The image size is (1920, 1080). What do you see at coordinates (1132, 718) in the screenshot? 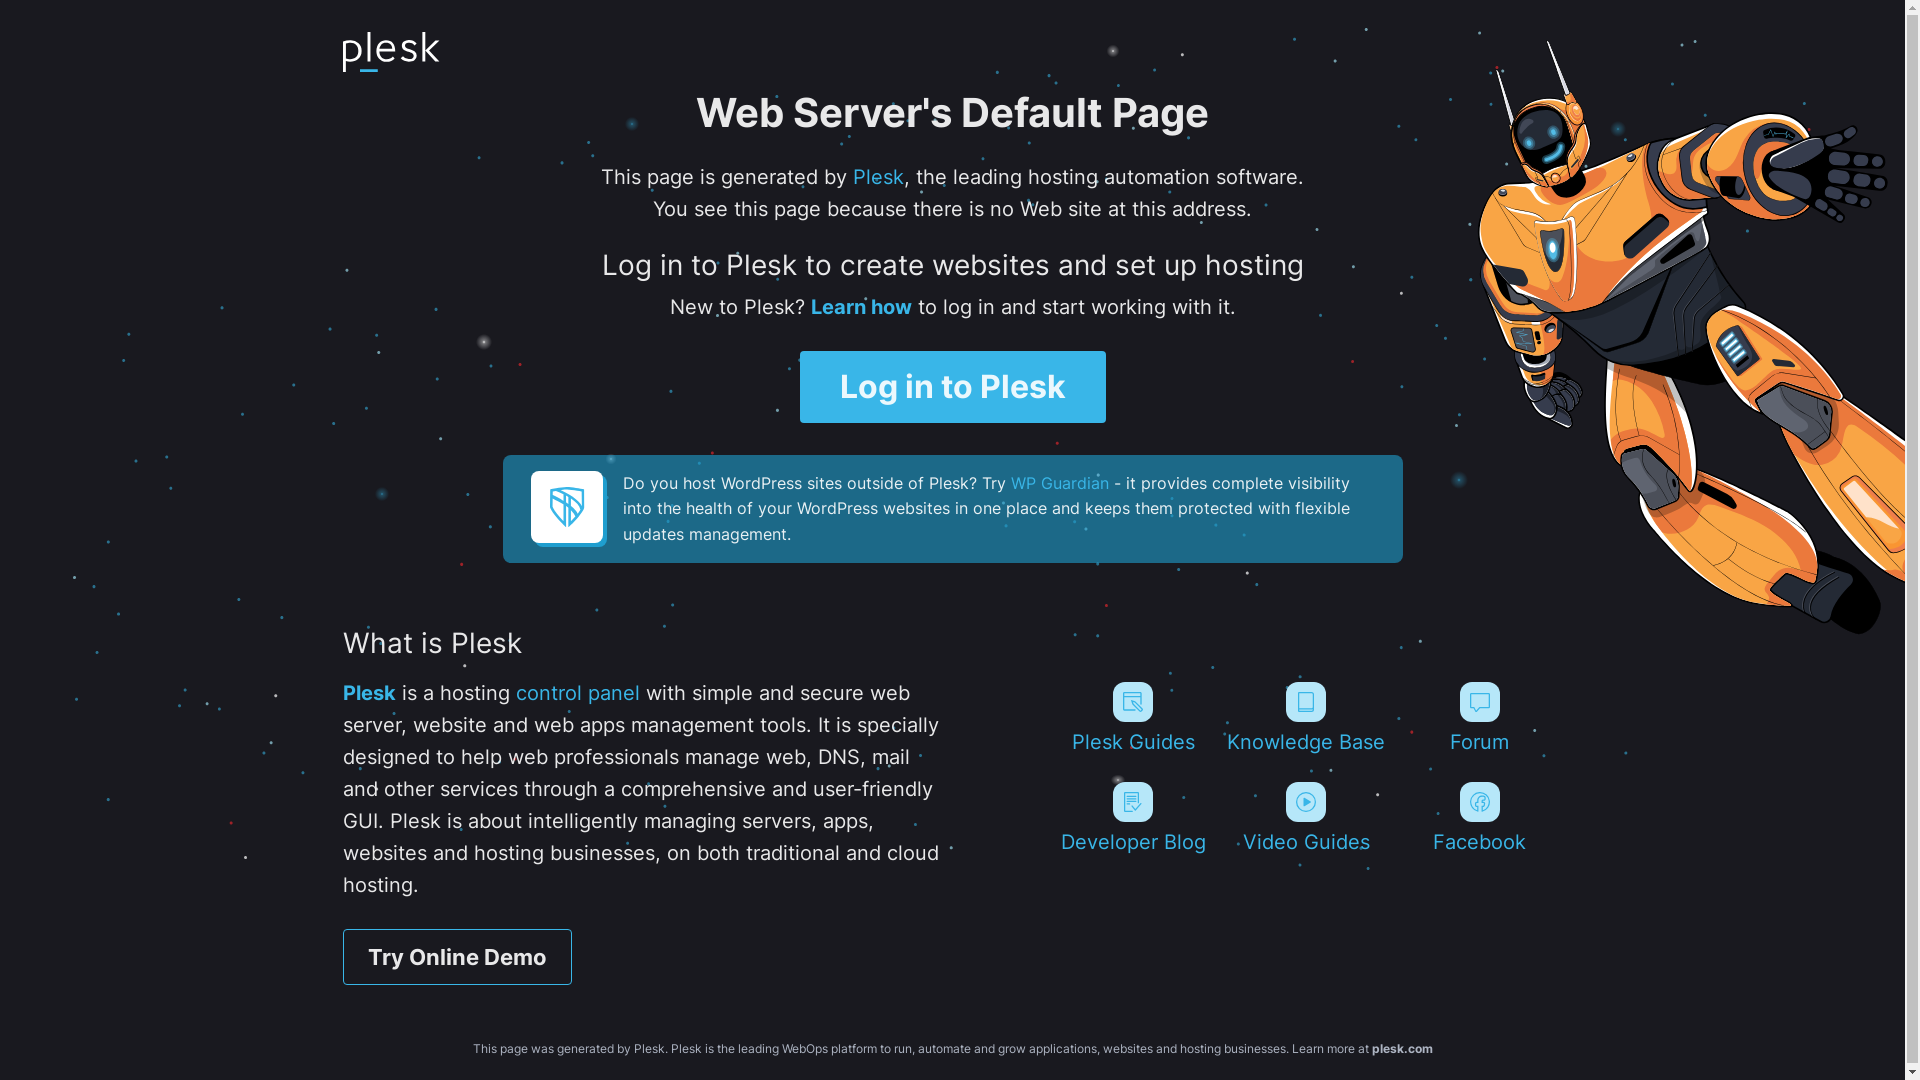
I see `Plesk Guides` at bounding box center [1132, 718].